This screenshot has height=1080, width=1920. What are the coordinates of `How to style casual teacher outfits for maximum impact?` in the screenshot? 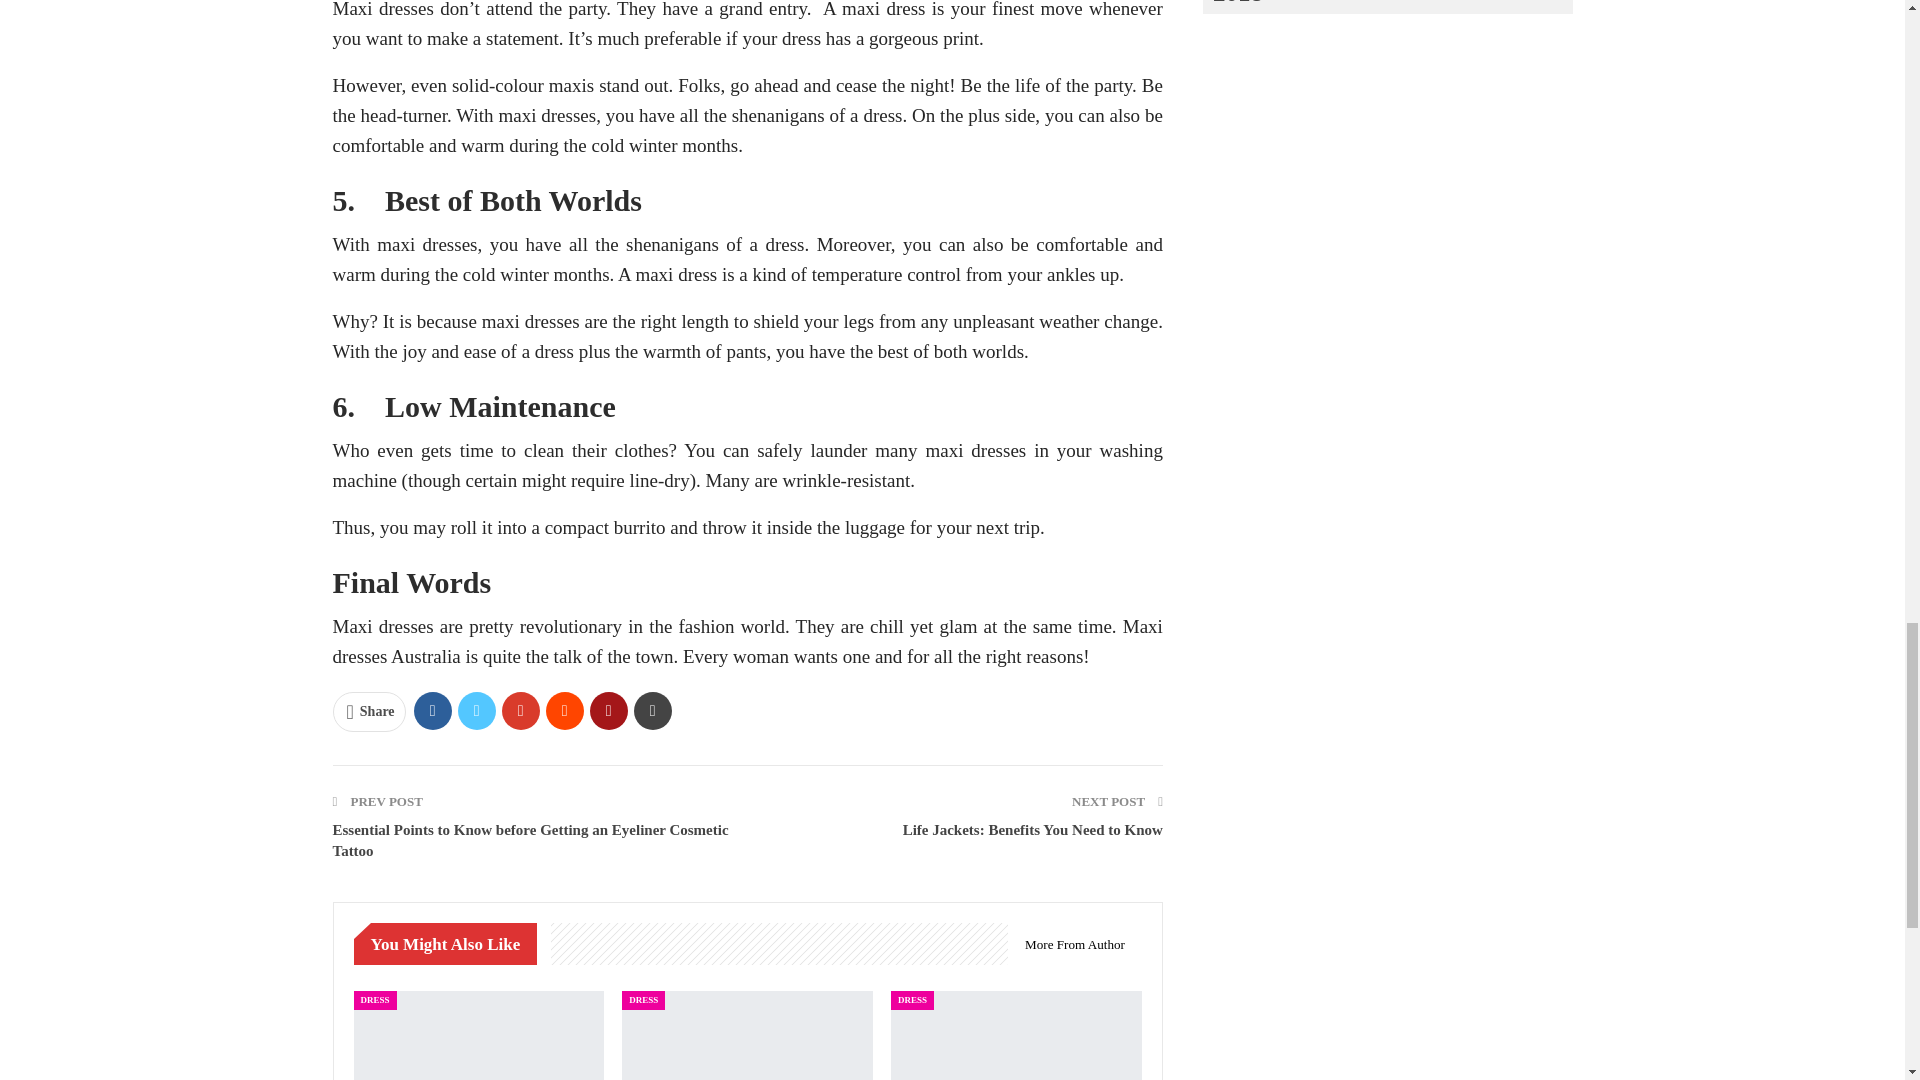 It's located at (748, 1036).